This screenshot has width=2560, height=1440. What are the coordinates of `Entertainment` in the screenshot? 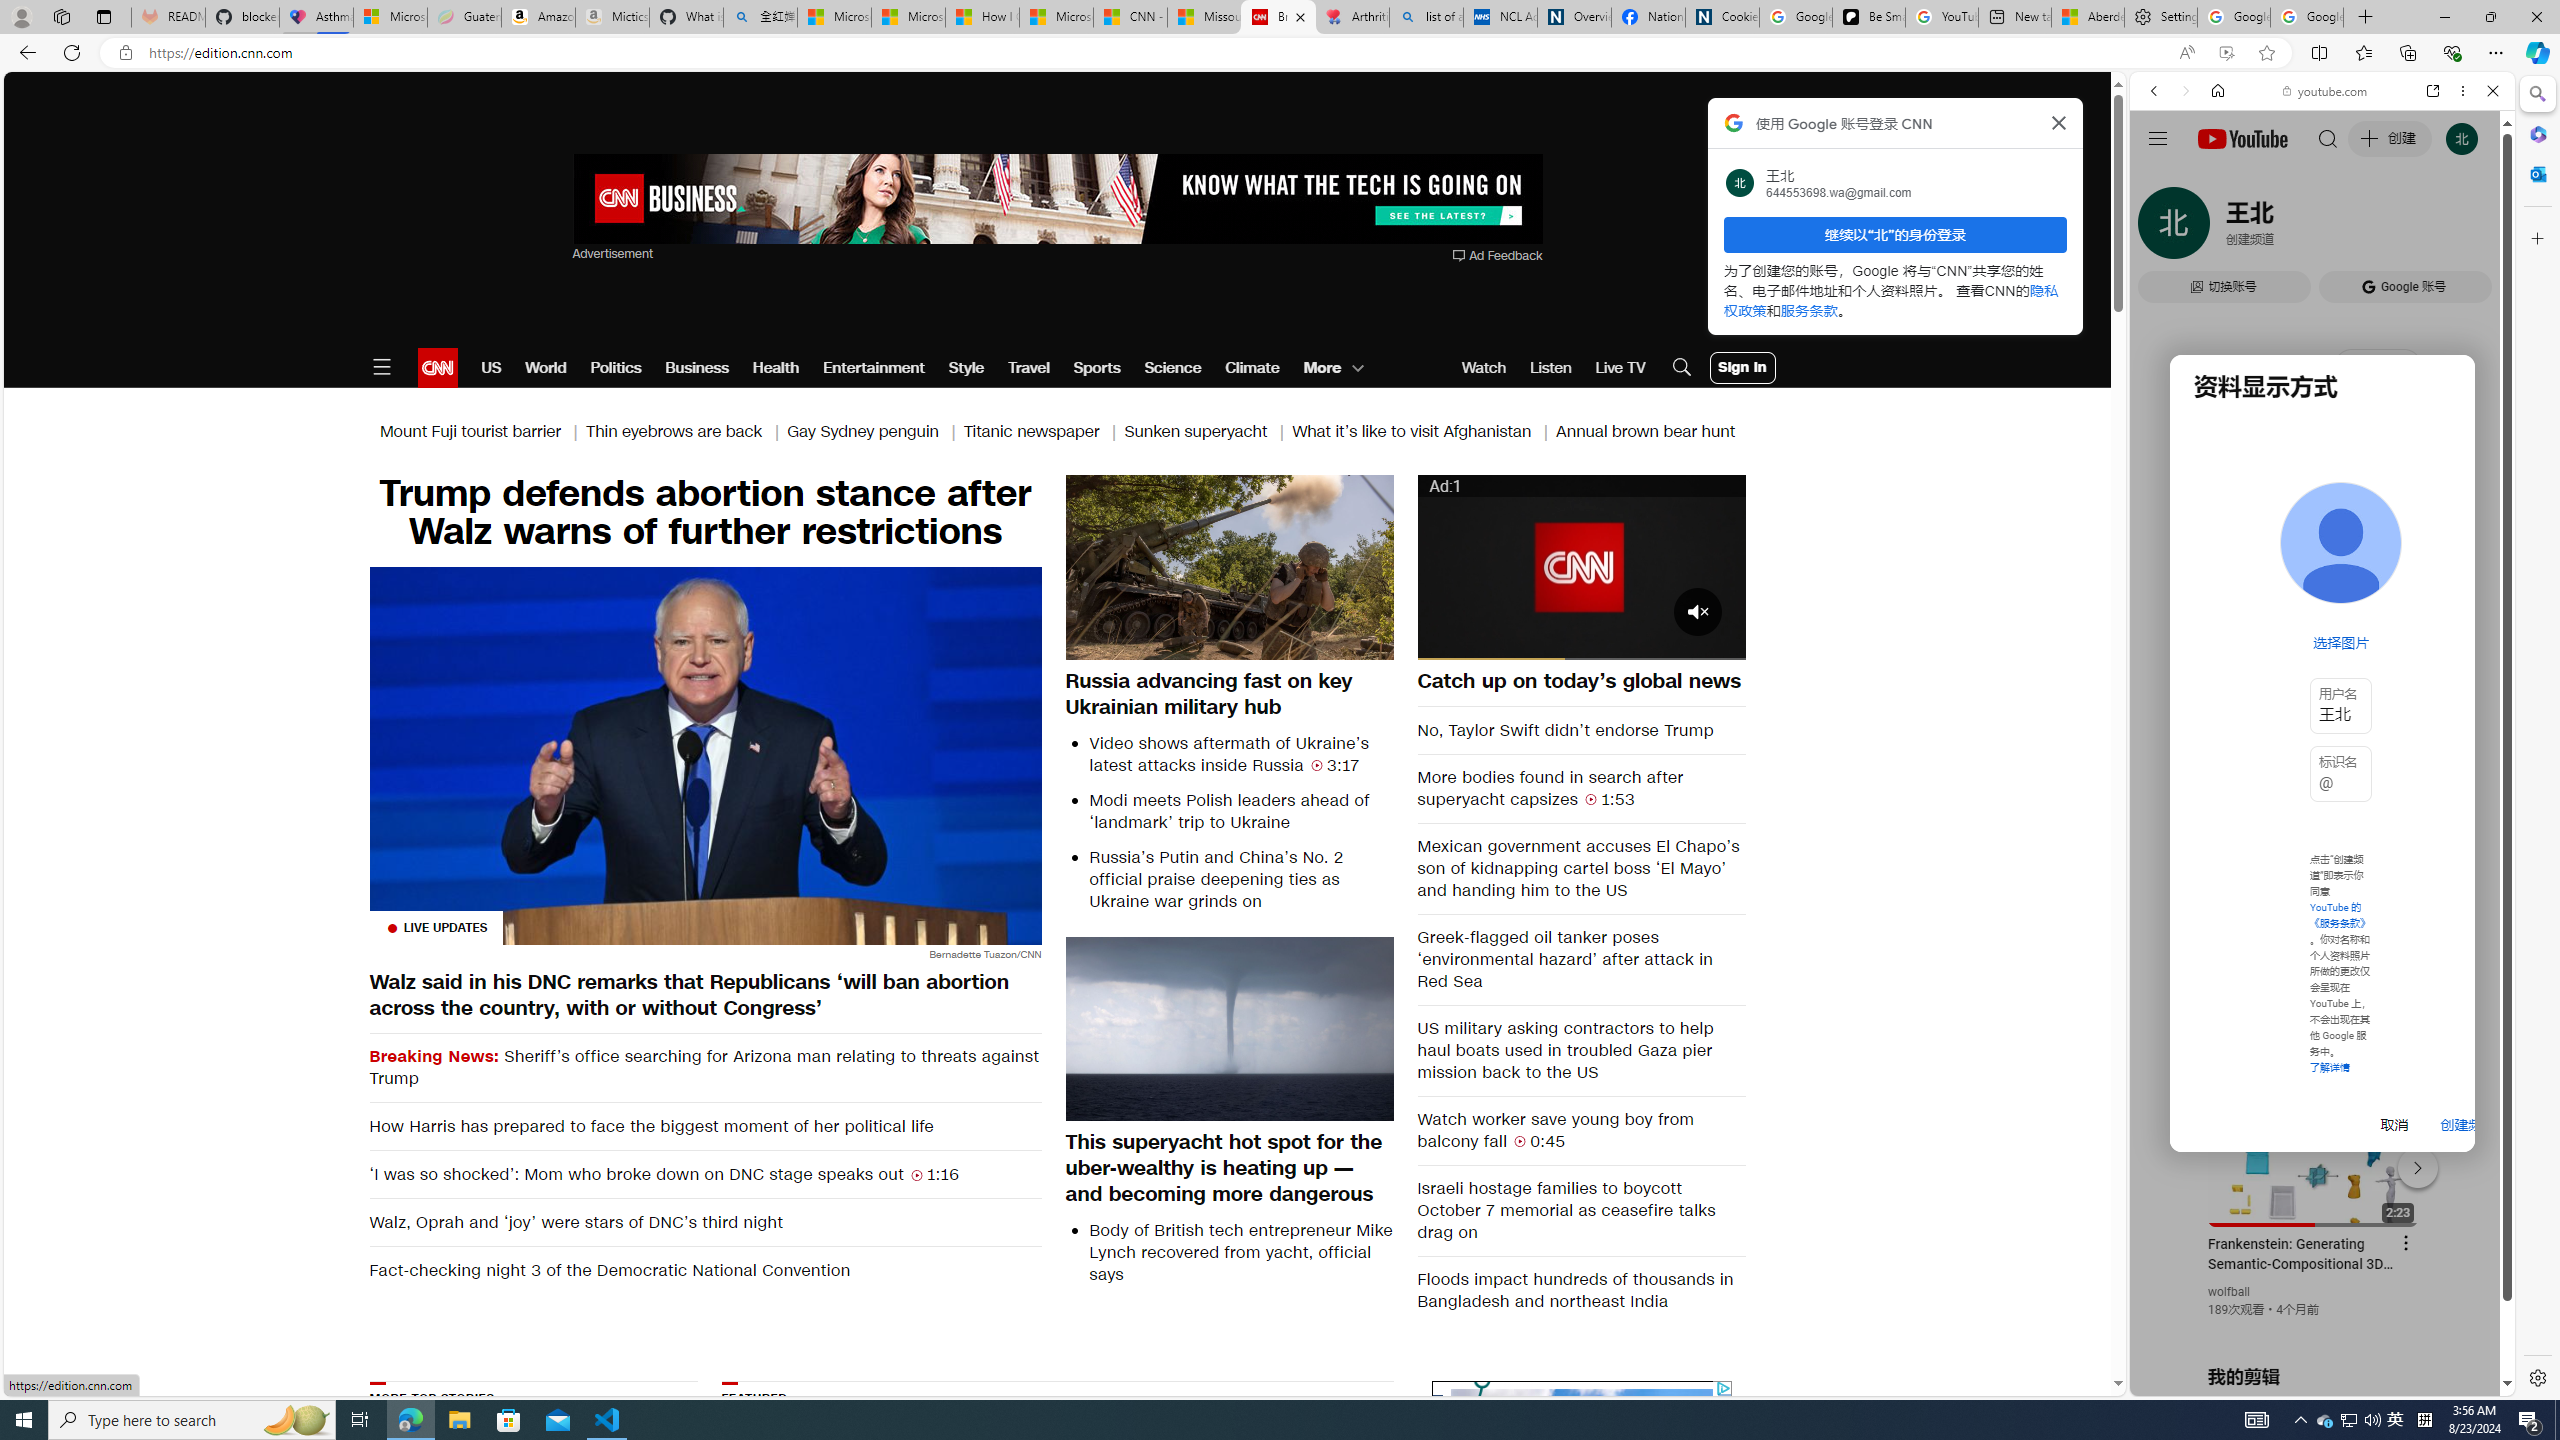 It's located at (872, 368).